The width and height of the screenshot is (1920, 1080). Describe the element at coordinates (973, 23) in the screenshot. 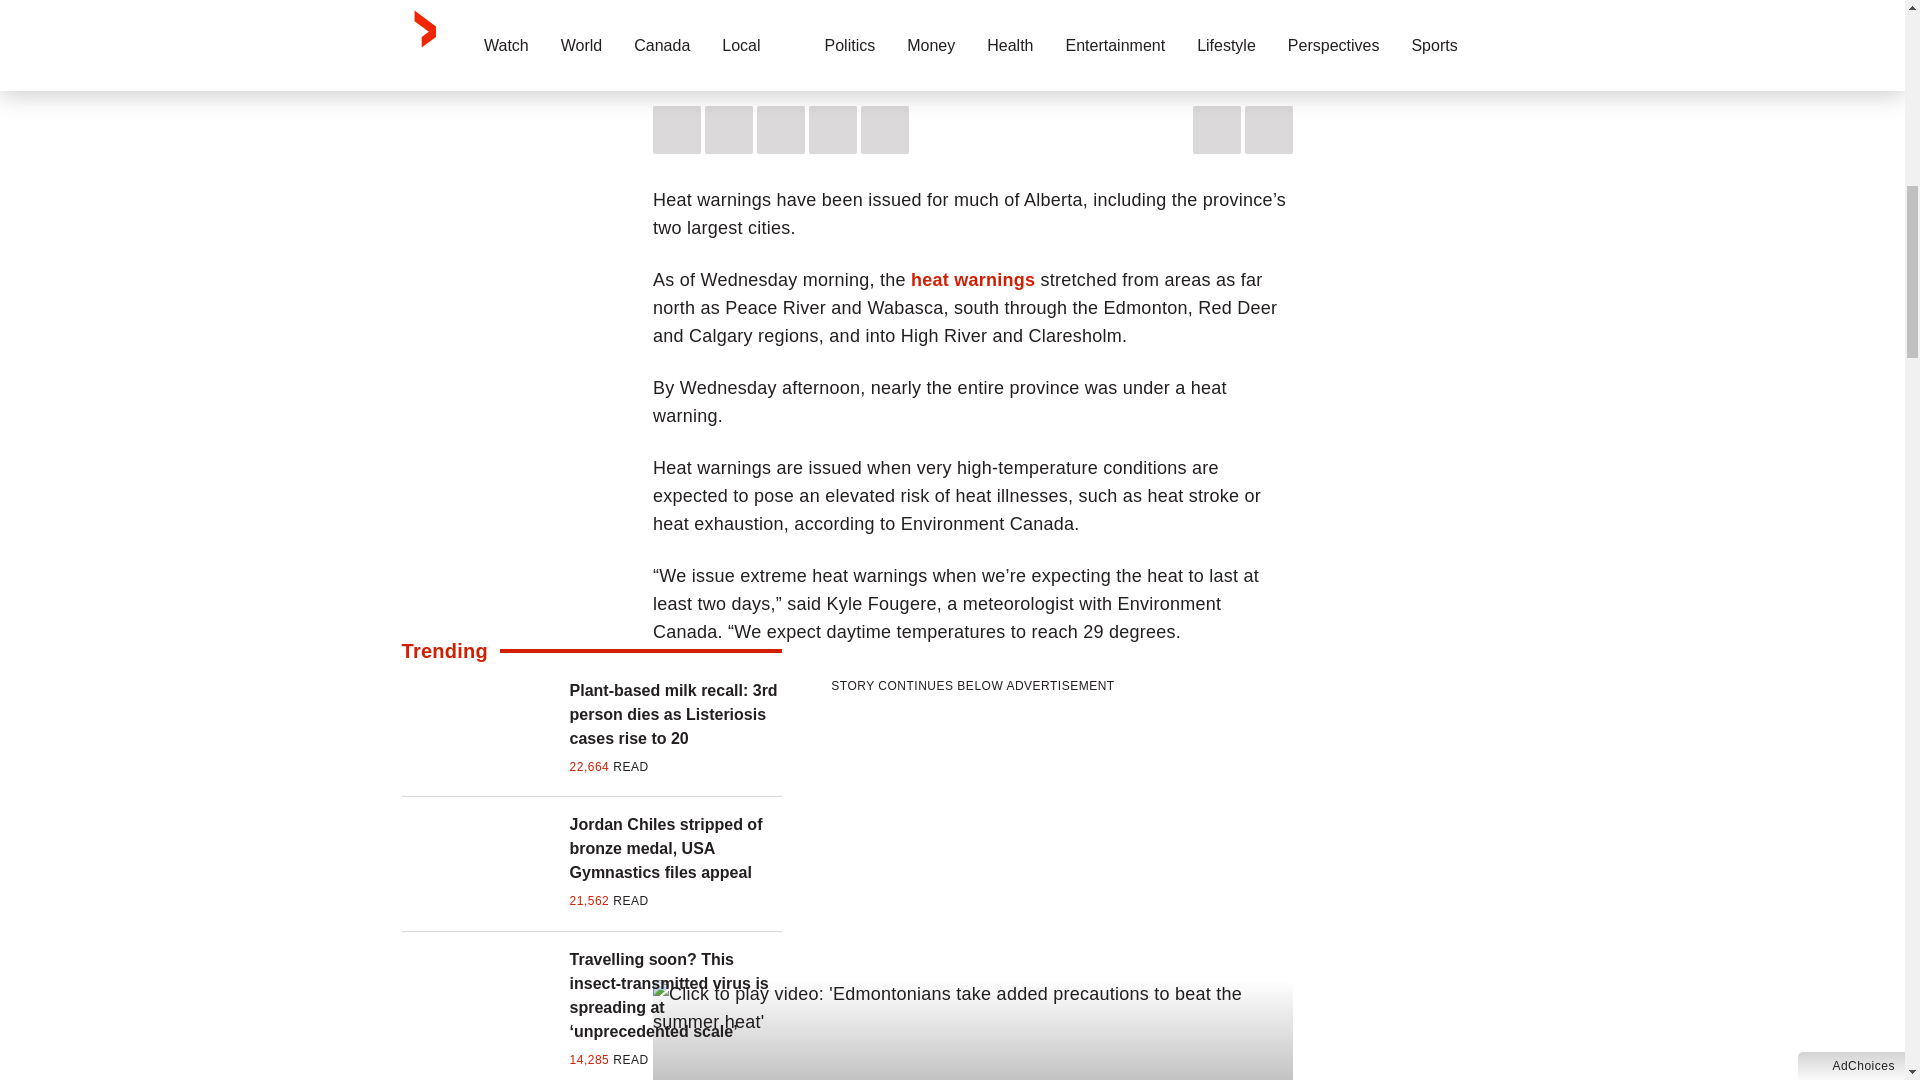

I see `Sticky Video` at that location.